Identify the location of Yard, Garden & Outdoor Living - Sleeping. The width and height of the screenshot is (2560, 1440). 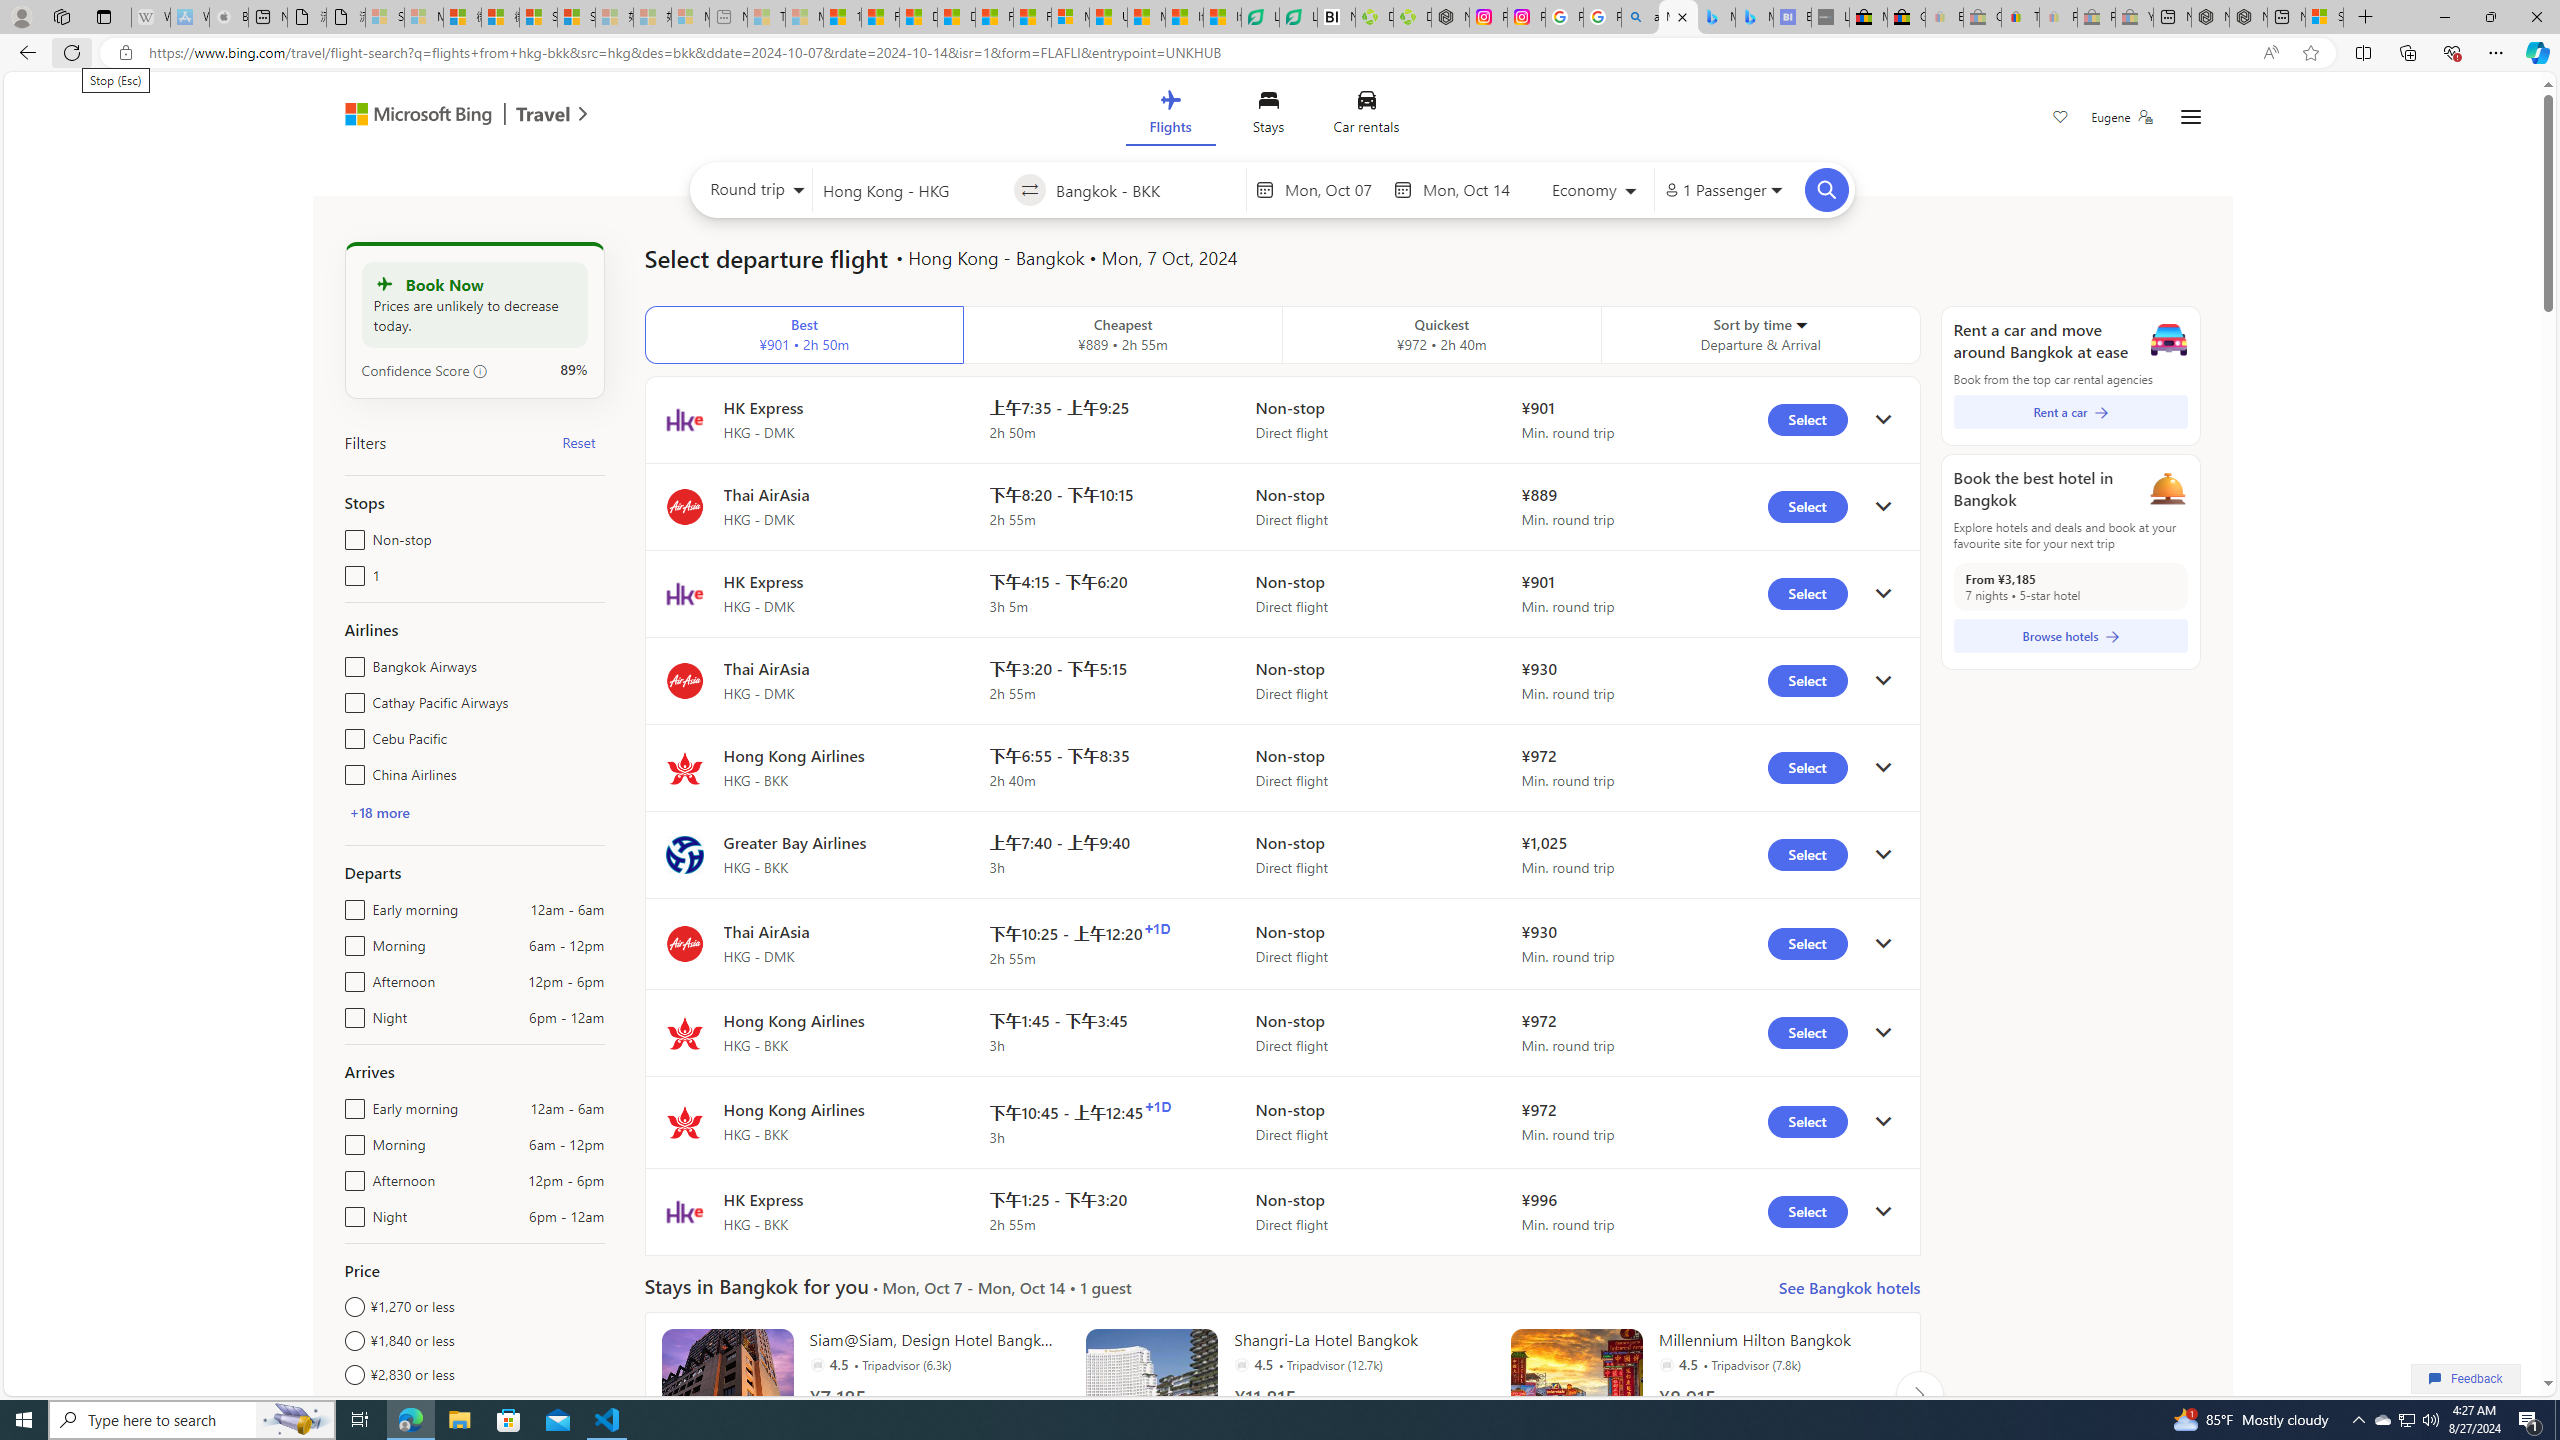
(2134, 17).